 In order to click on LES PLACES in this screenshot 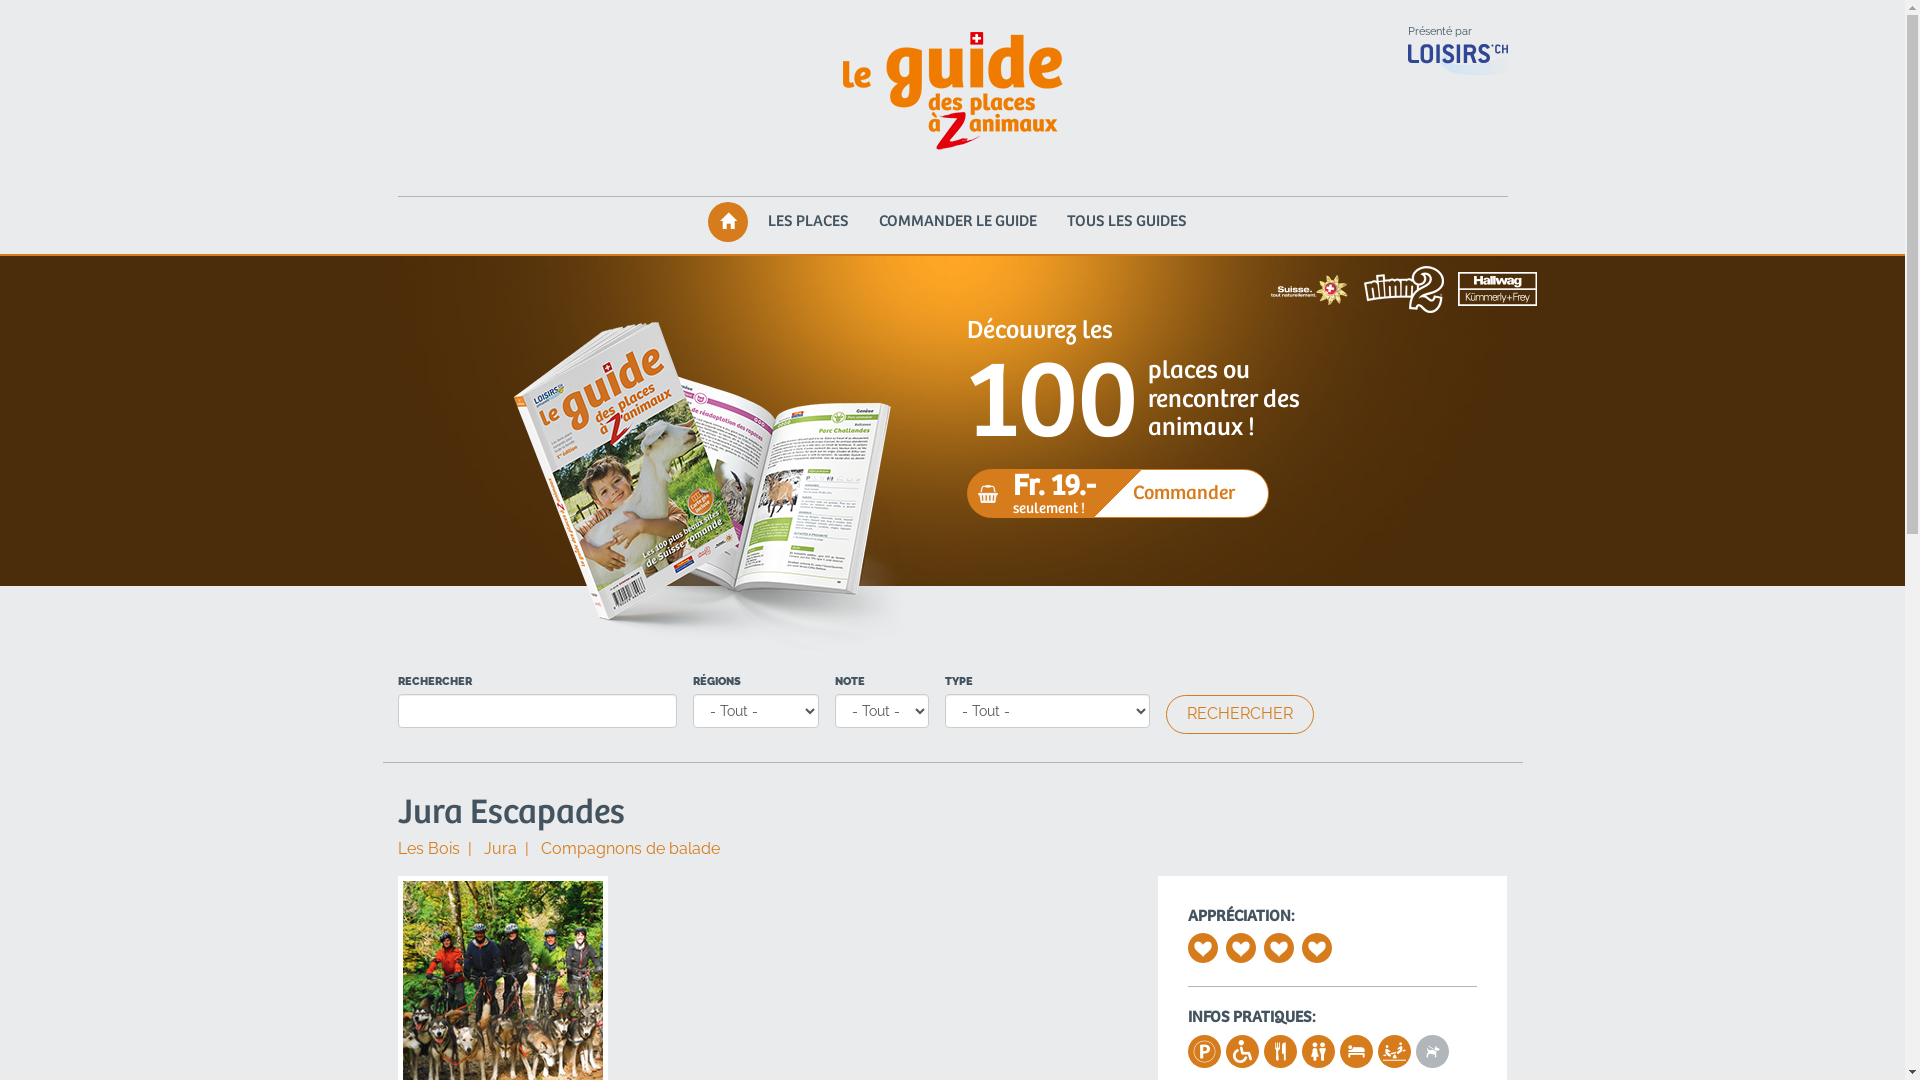, I will do `click(808, 222)`.